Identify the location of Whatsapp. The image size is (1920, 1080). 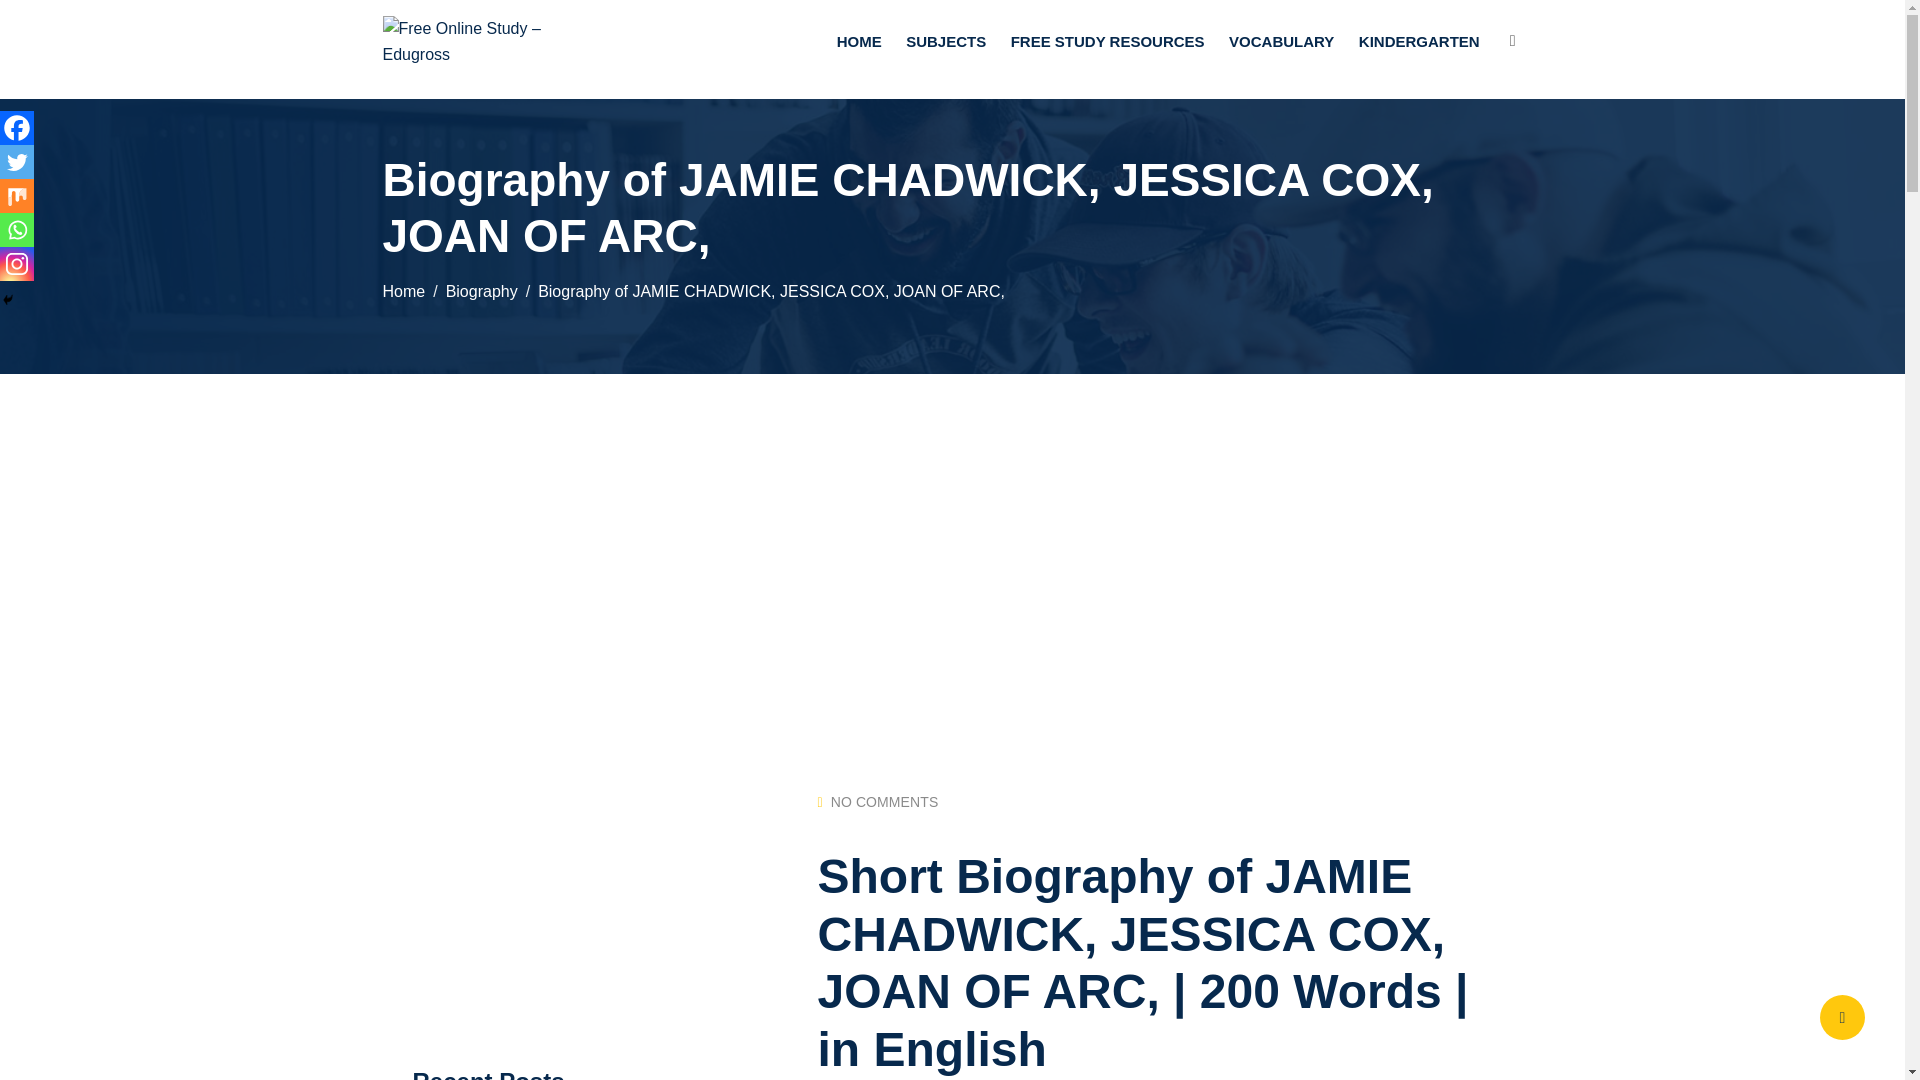
(17, 230).